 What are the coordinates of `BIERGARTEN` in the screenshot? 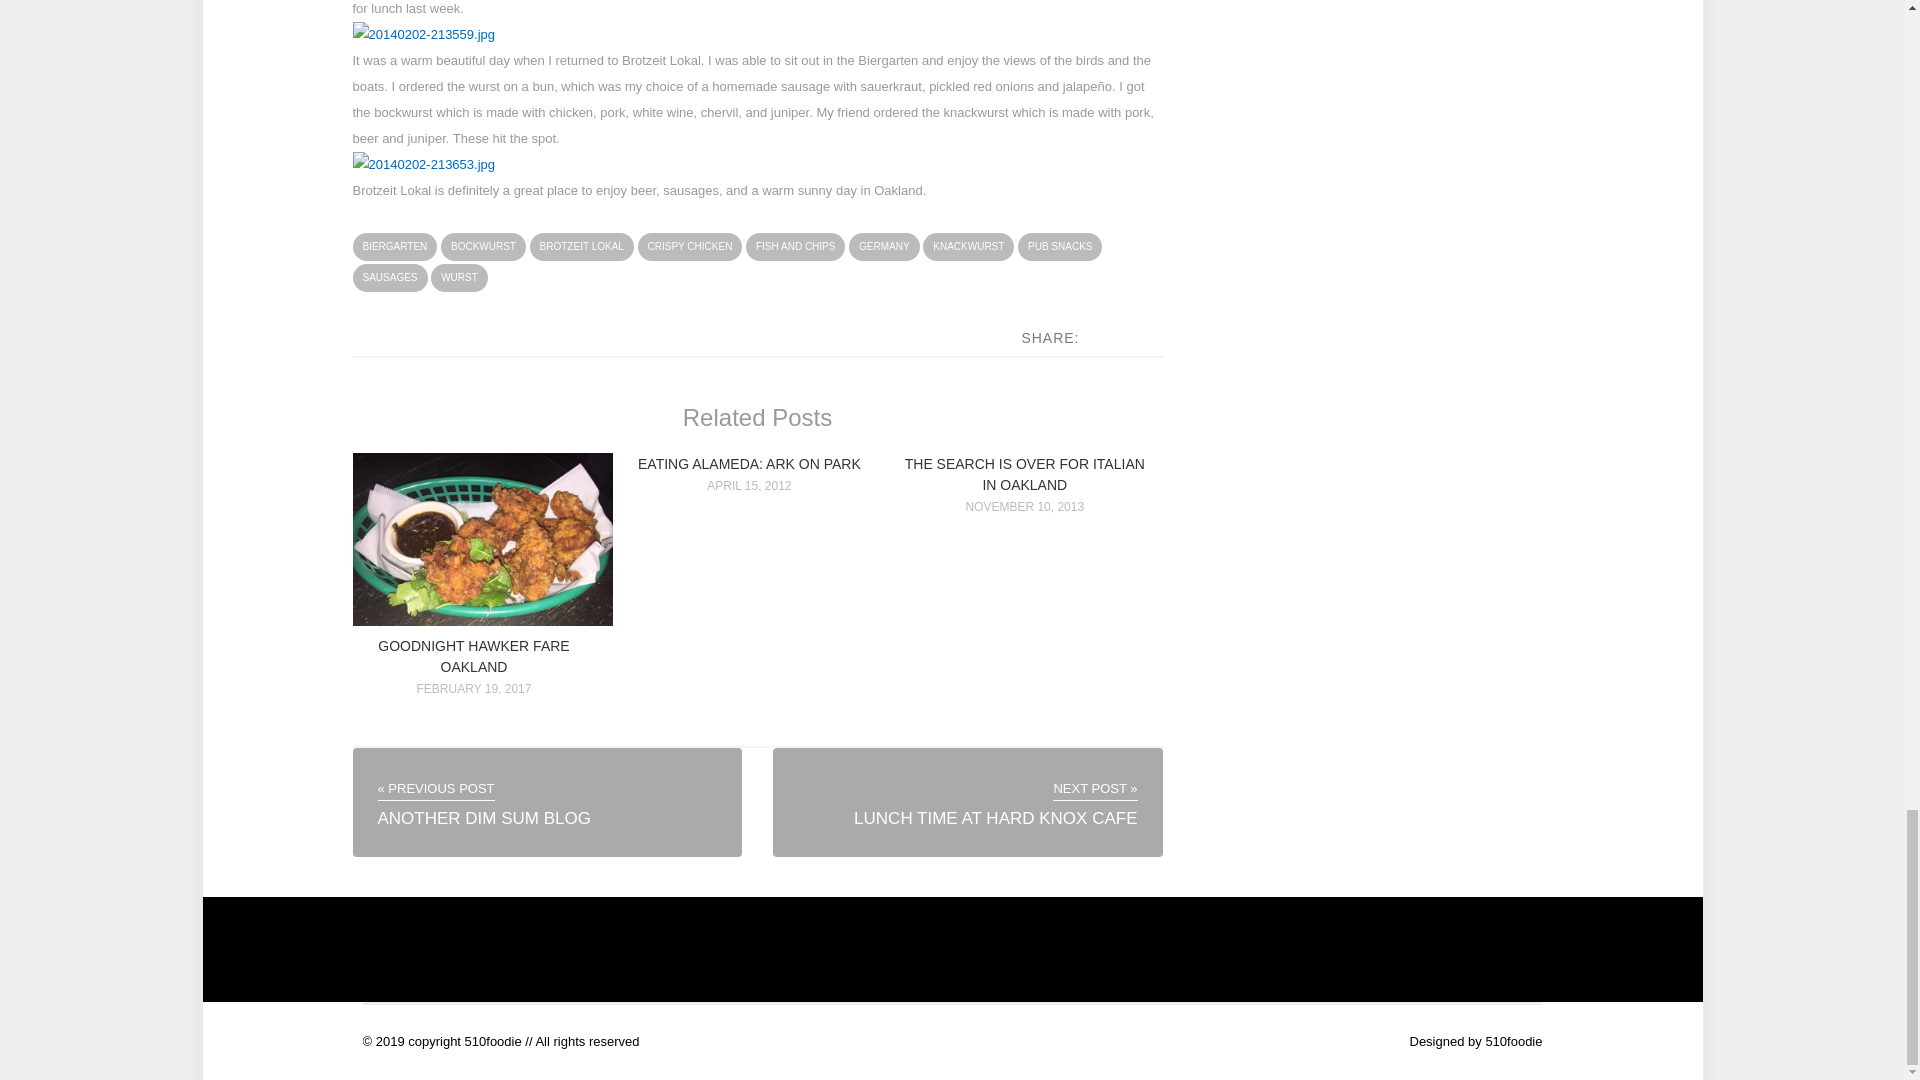 It's located at (394, 247).